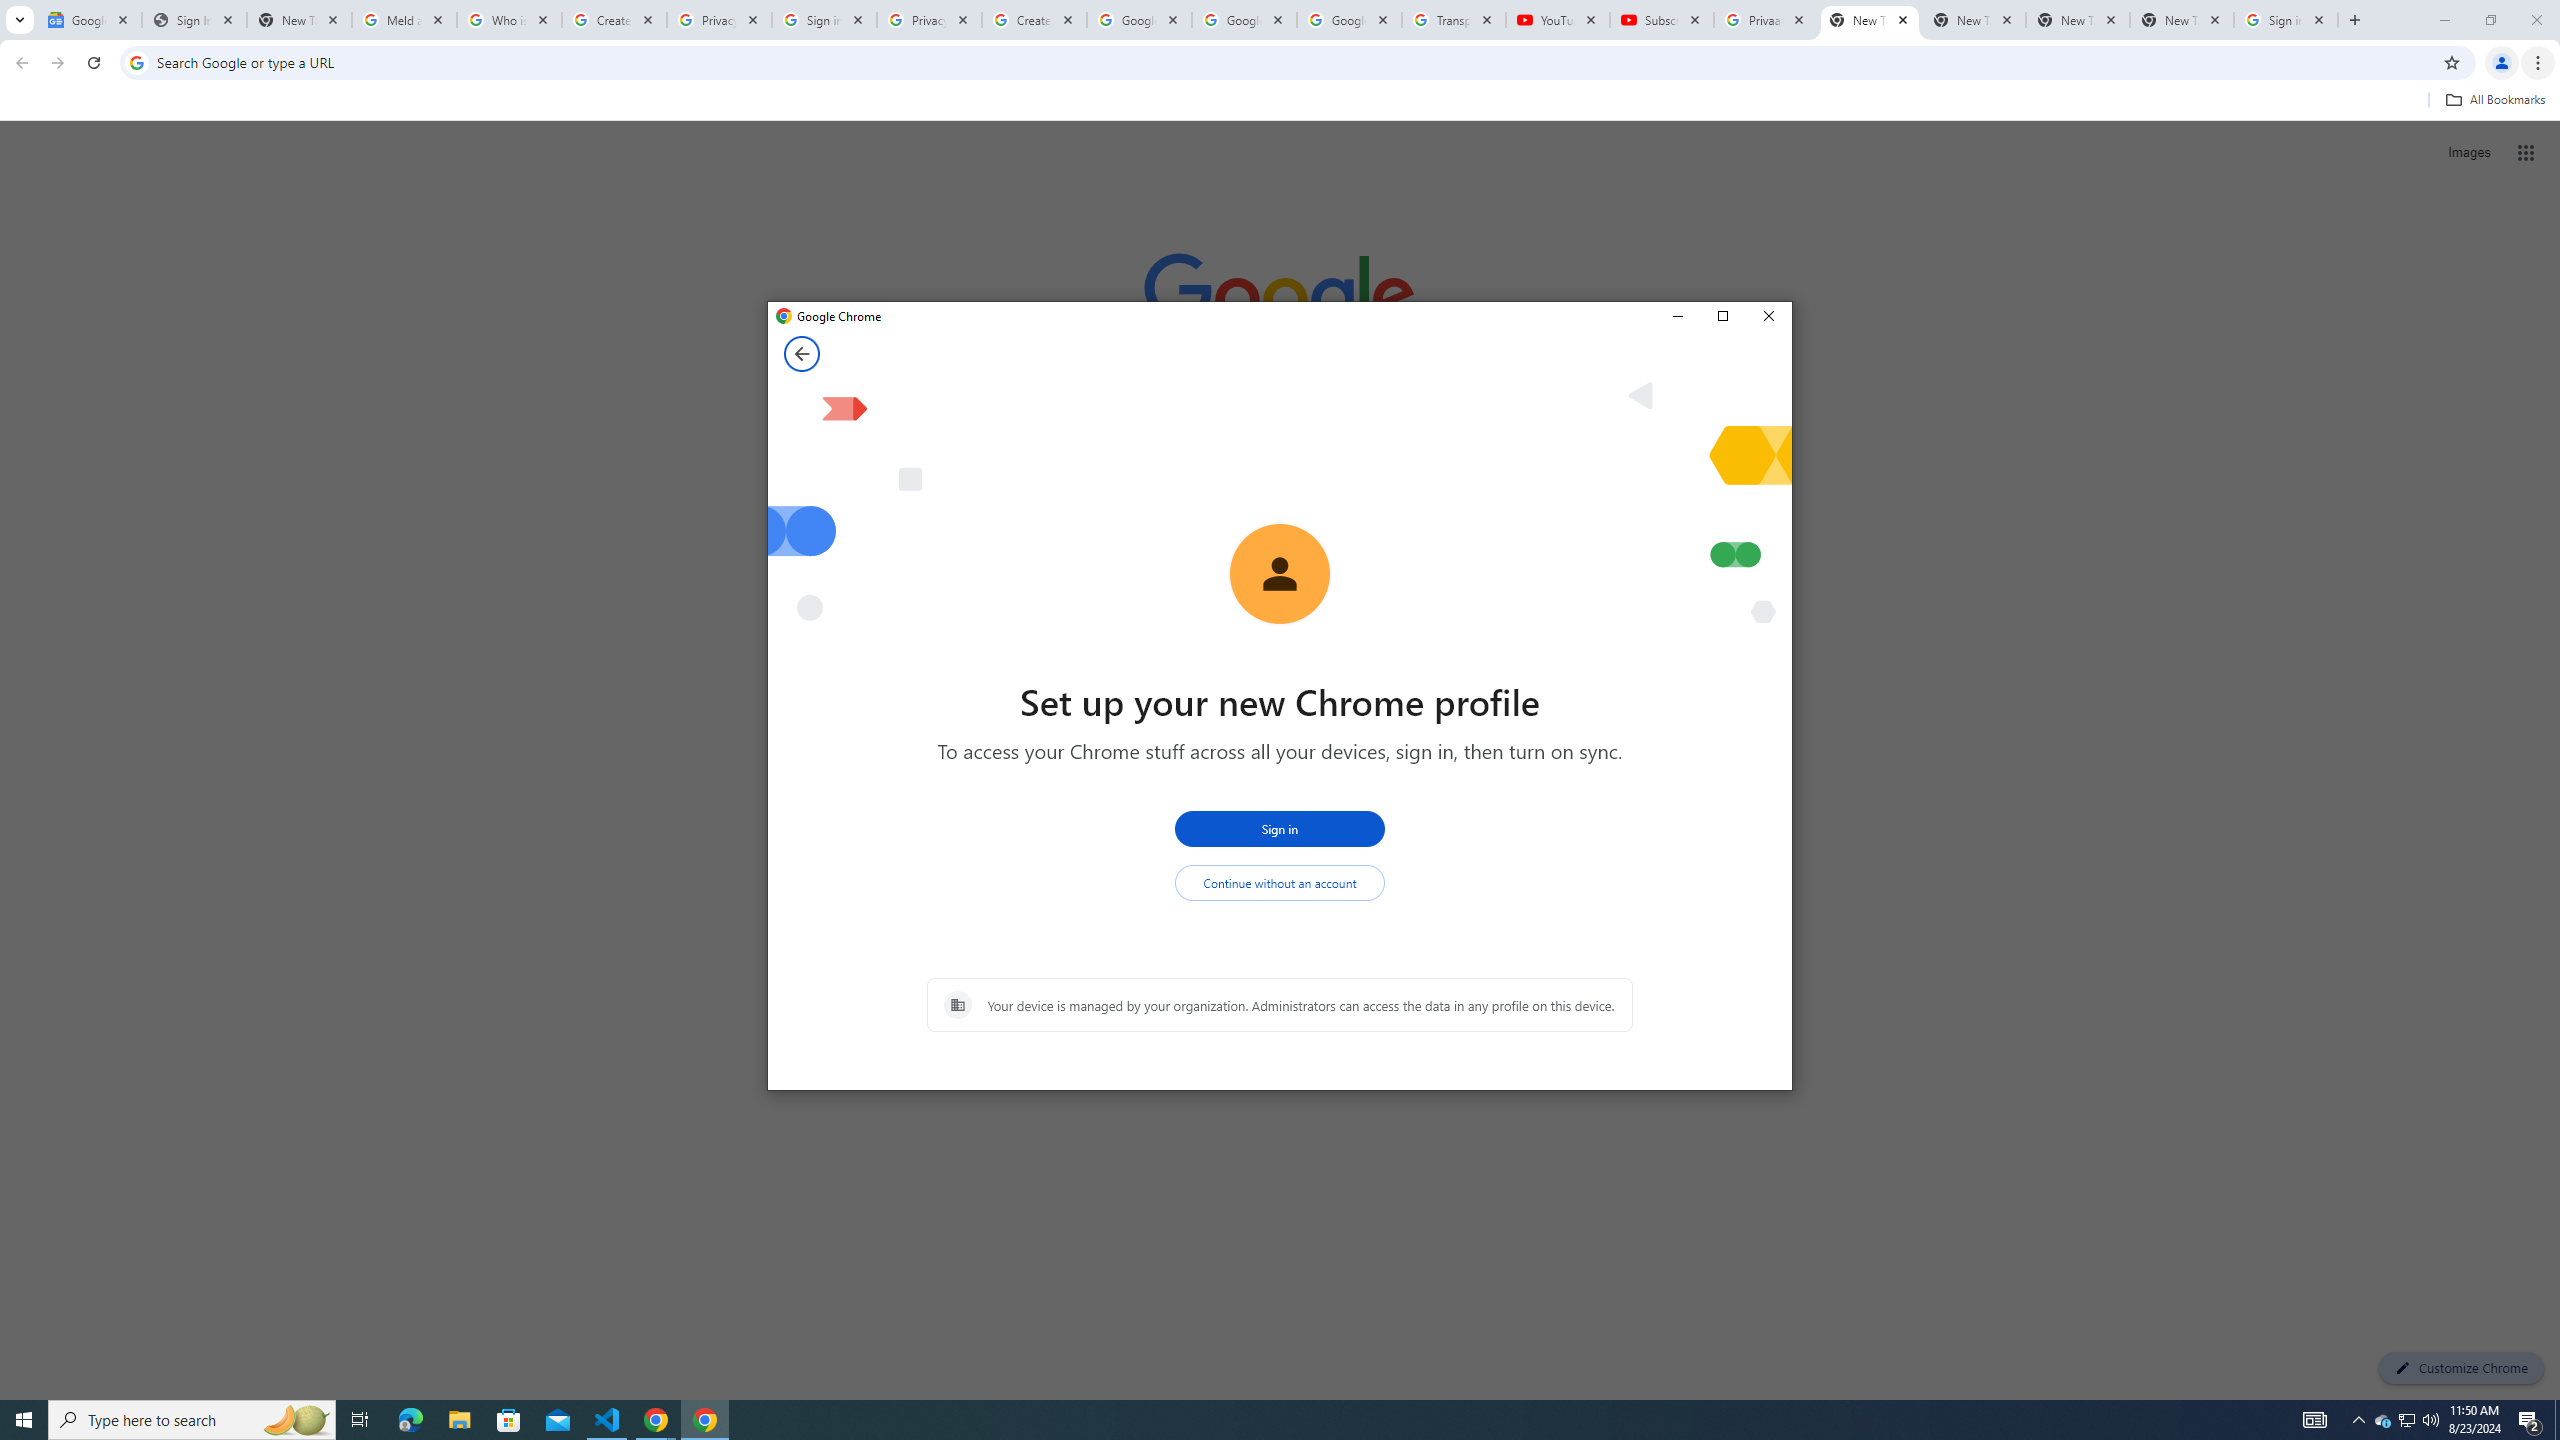  Describe the element at coordinates (296, 1420) in the screenshot. I see `Search highlights icon opens search home window` at that location.